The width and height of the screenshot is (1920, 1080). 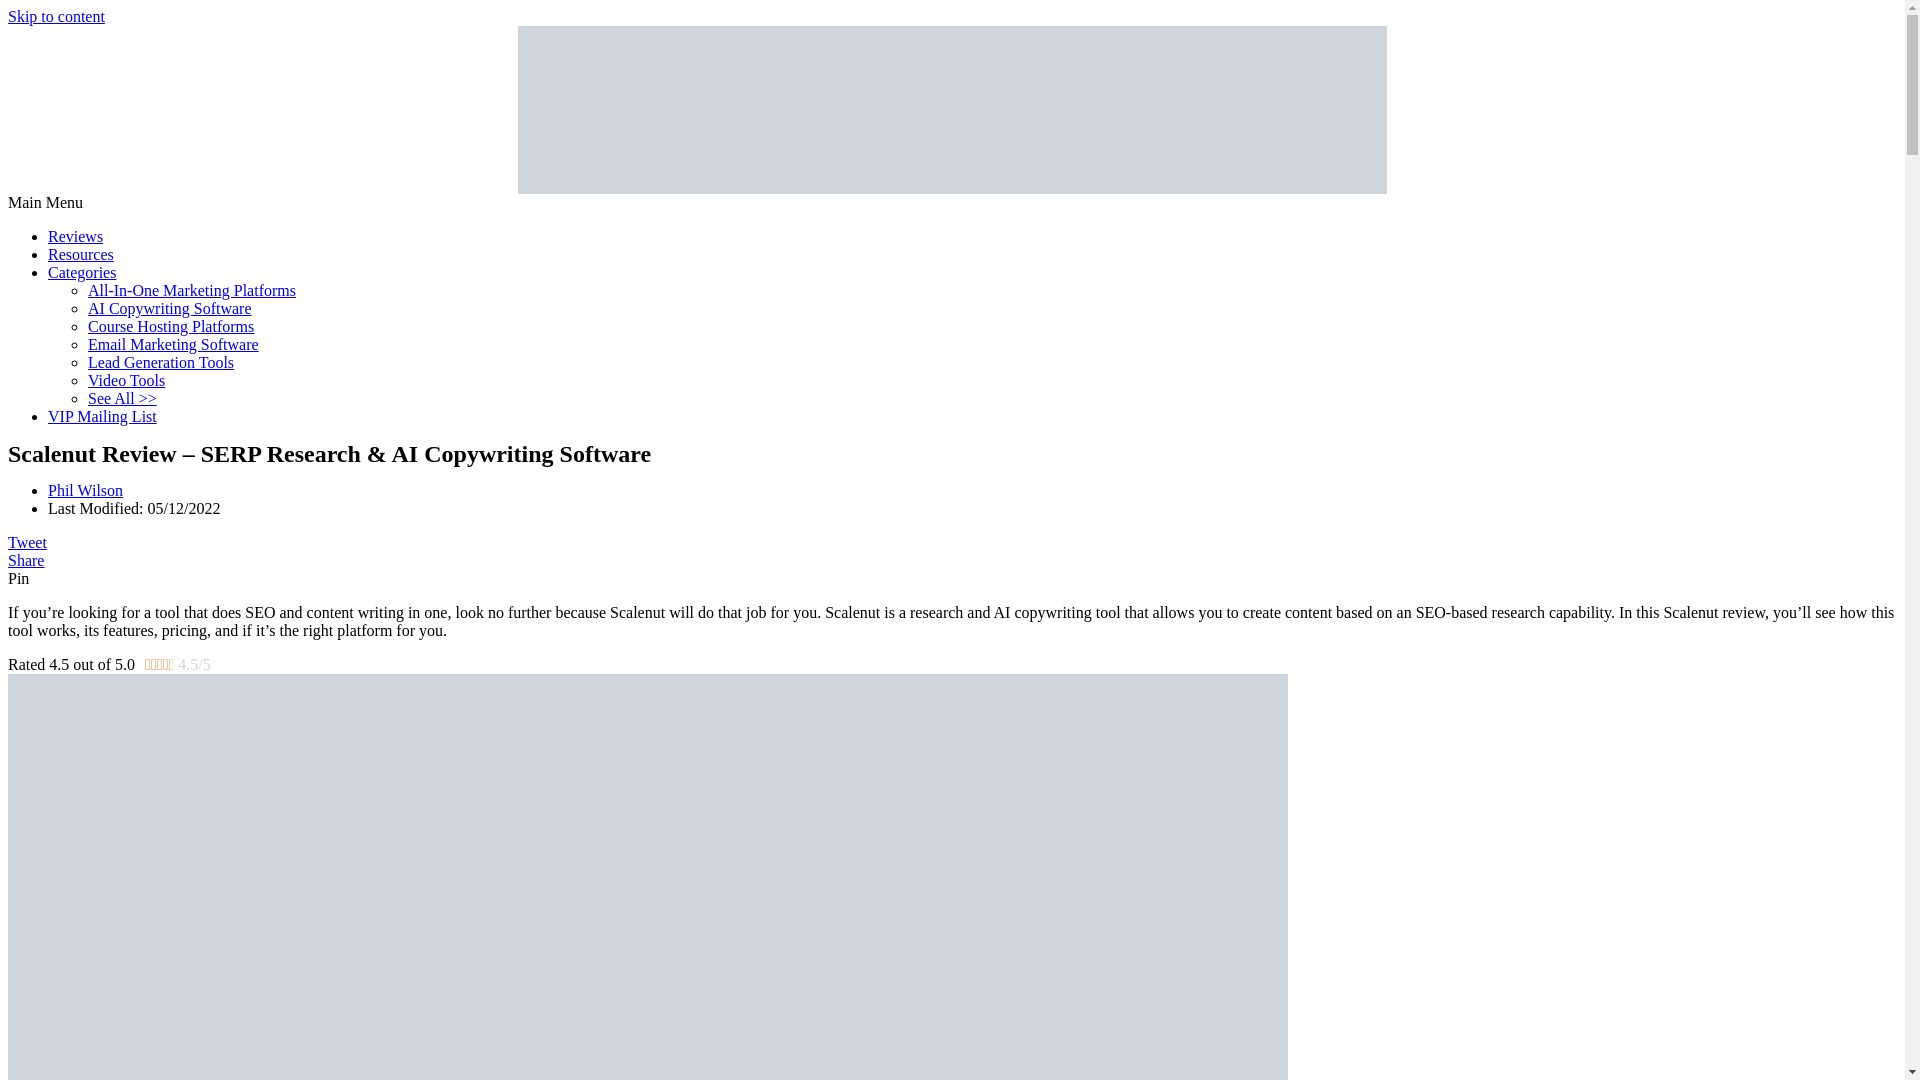 What do you see at coordinates (192, 290) in the screenshot?
I see `All-In-One Marketing Platforms` at bounding box center [192, 290].